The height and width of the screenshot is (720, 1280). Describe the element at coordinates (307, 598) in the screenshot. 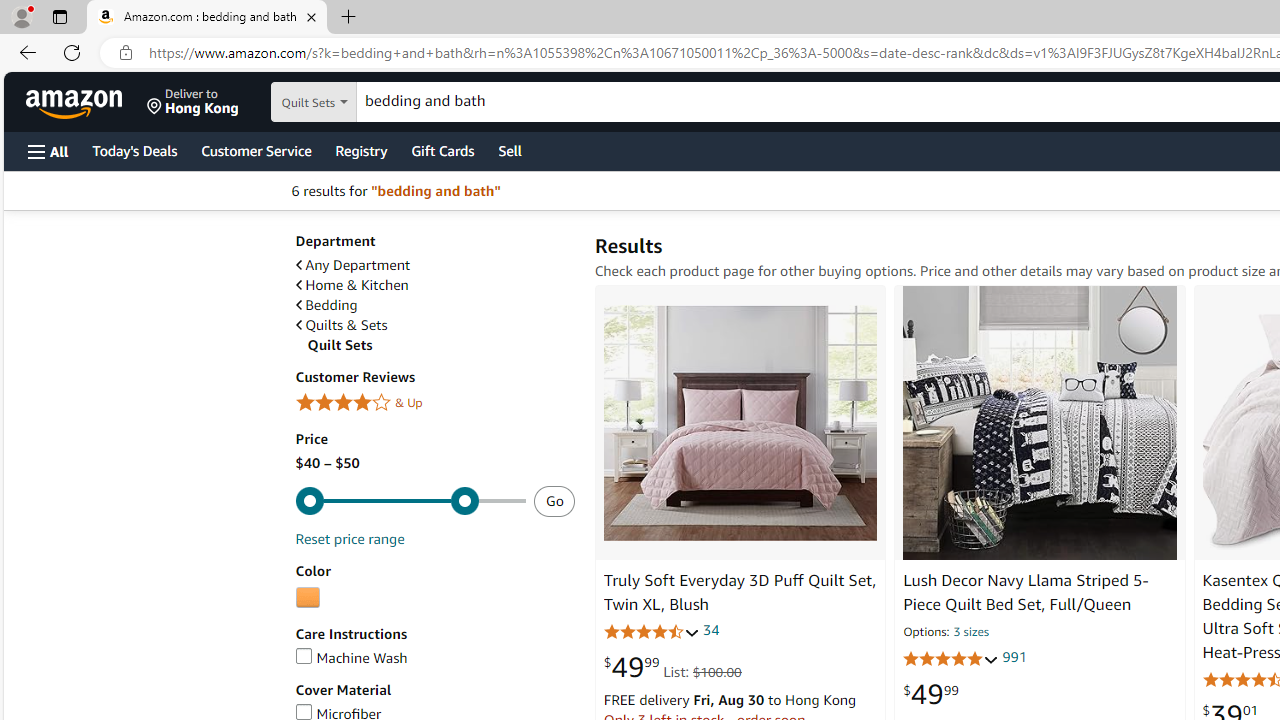

I see `AutomationID: p_n_feature_twenty_browse-bin/3254105011` at that location.